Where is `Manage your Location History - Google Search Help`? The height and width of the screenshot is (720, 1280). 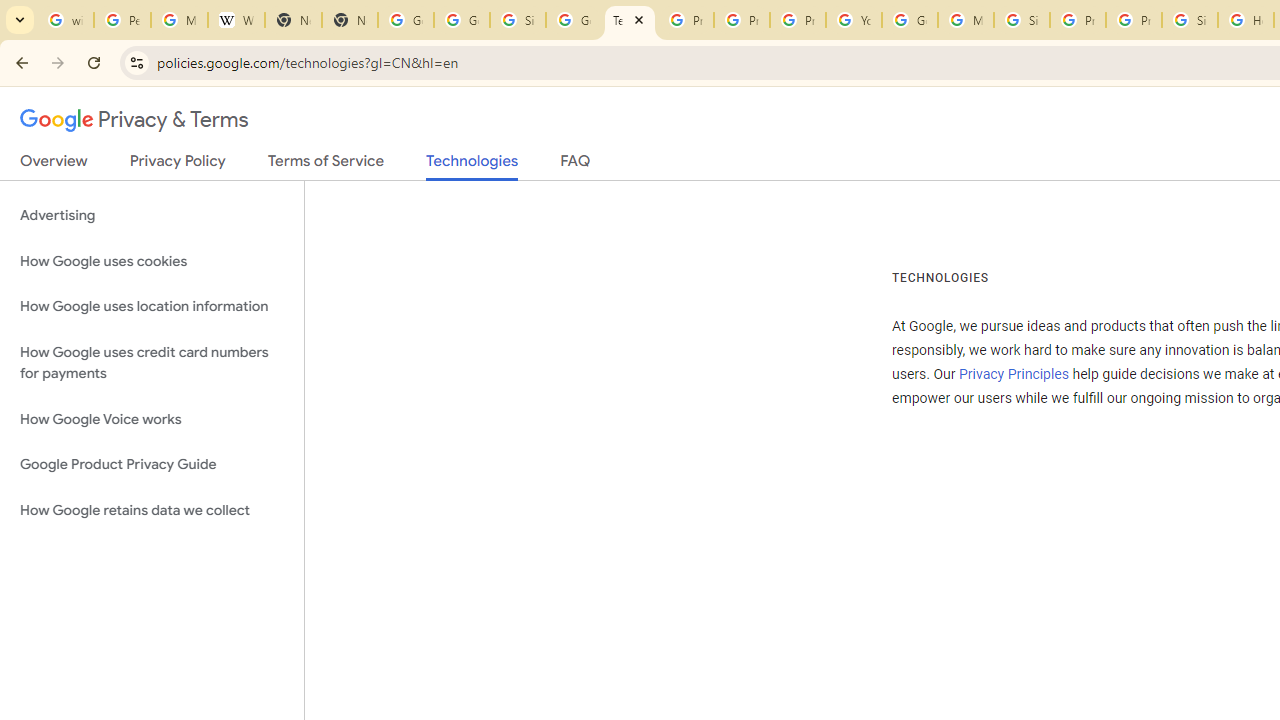
Manage your Location History - Google Search Help is located at coordinates (180, 20).